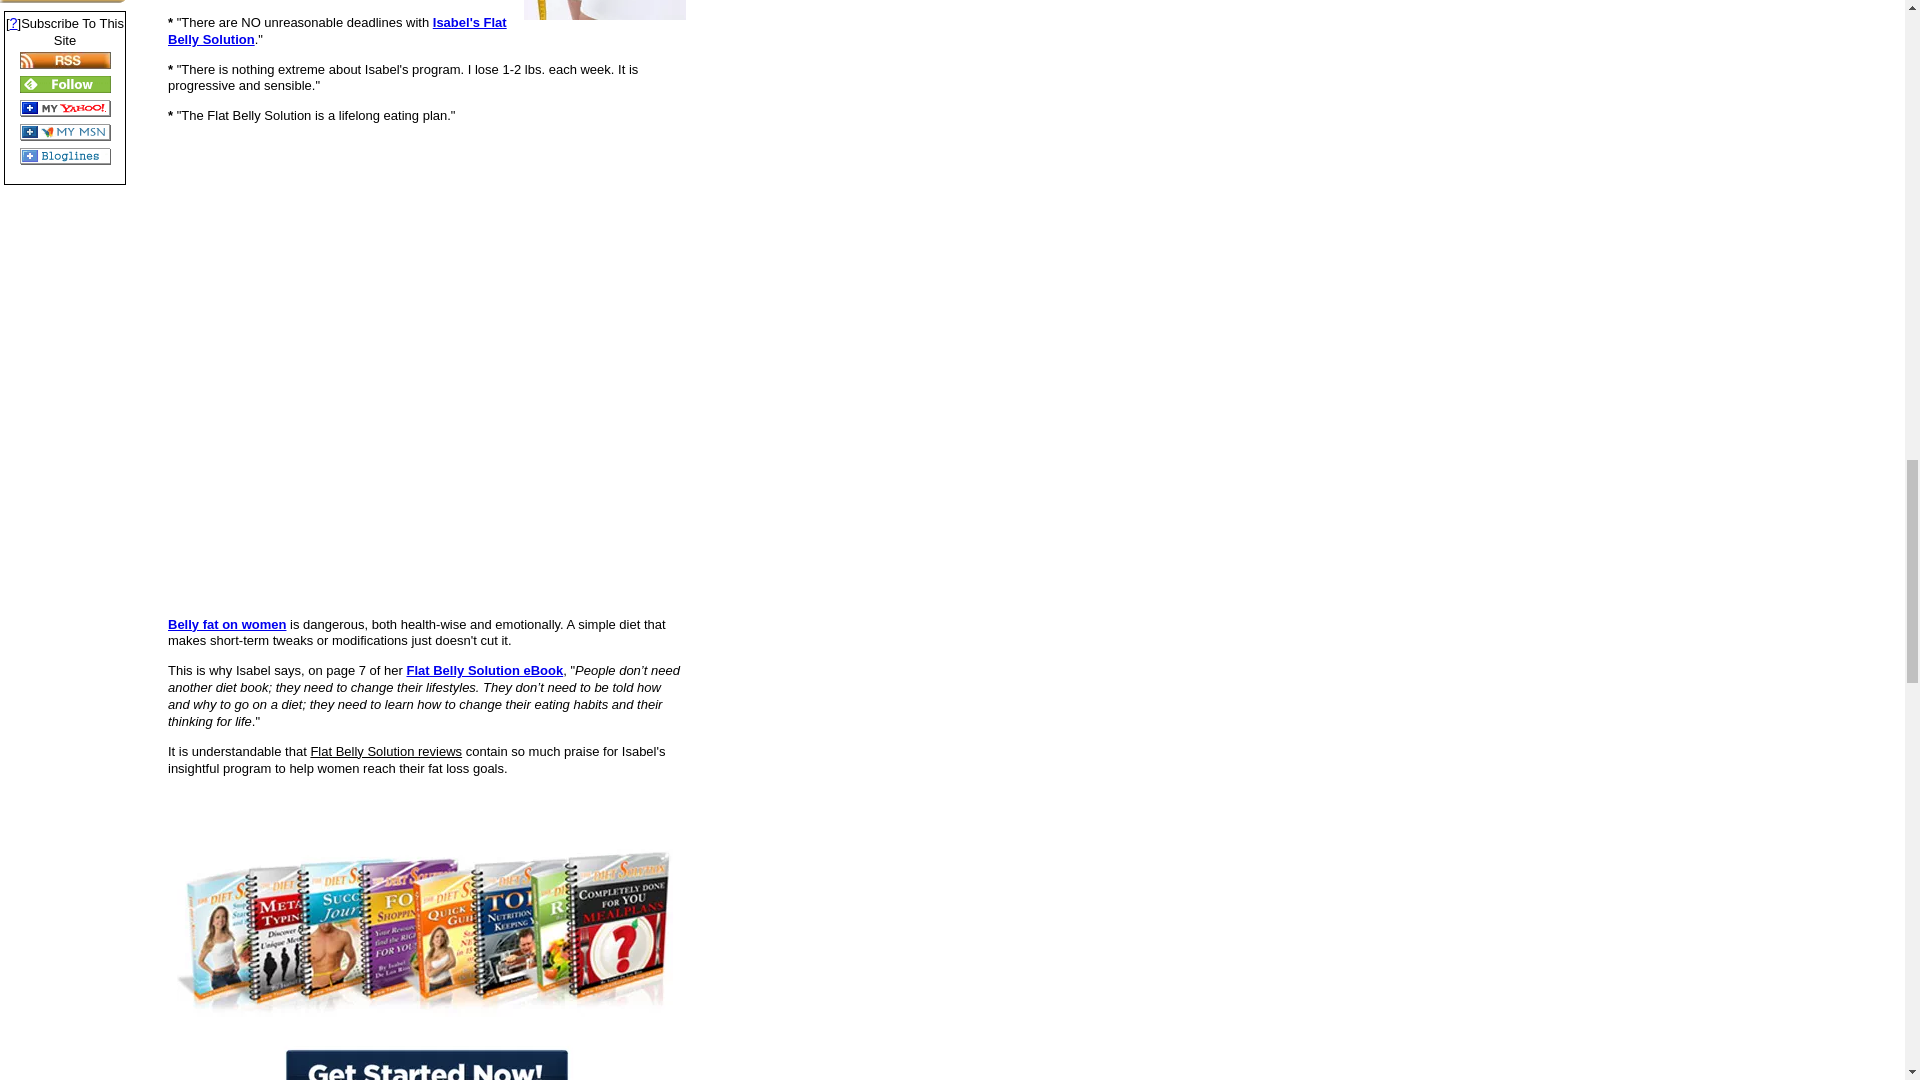  I want to click on flat belly solution reviews are explosively popular, so click(426, 929).